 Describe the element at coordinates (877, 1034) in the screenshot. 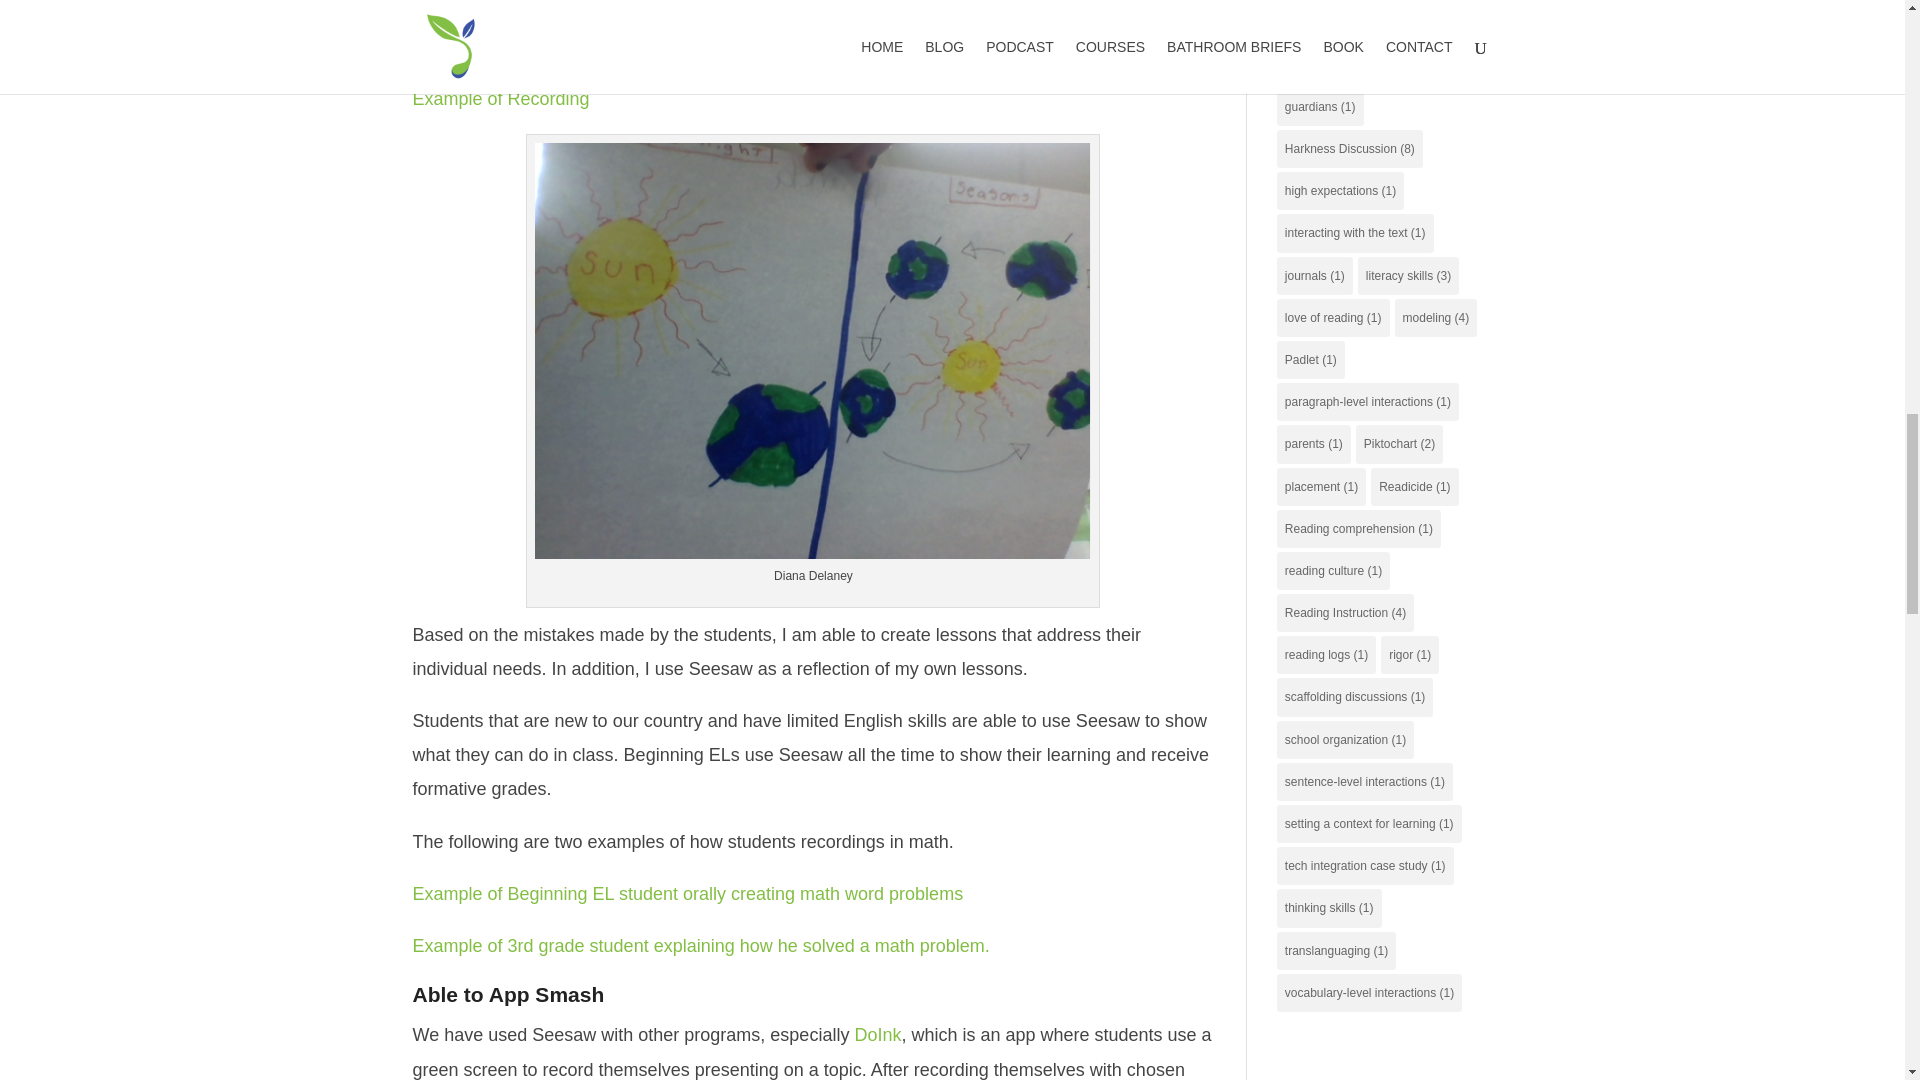

I see `DoInk` at that location.